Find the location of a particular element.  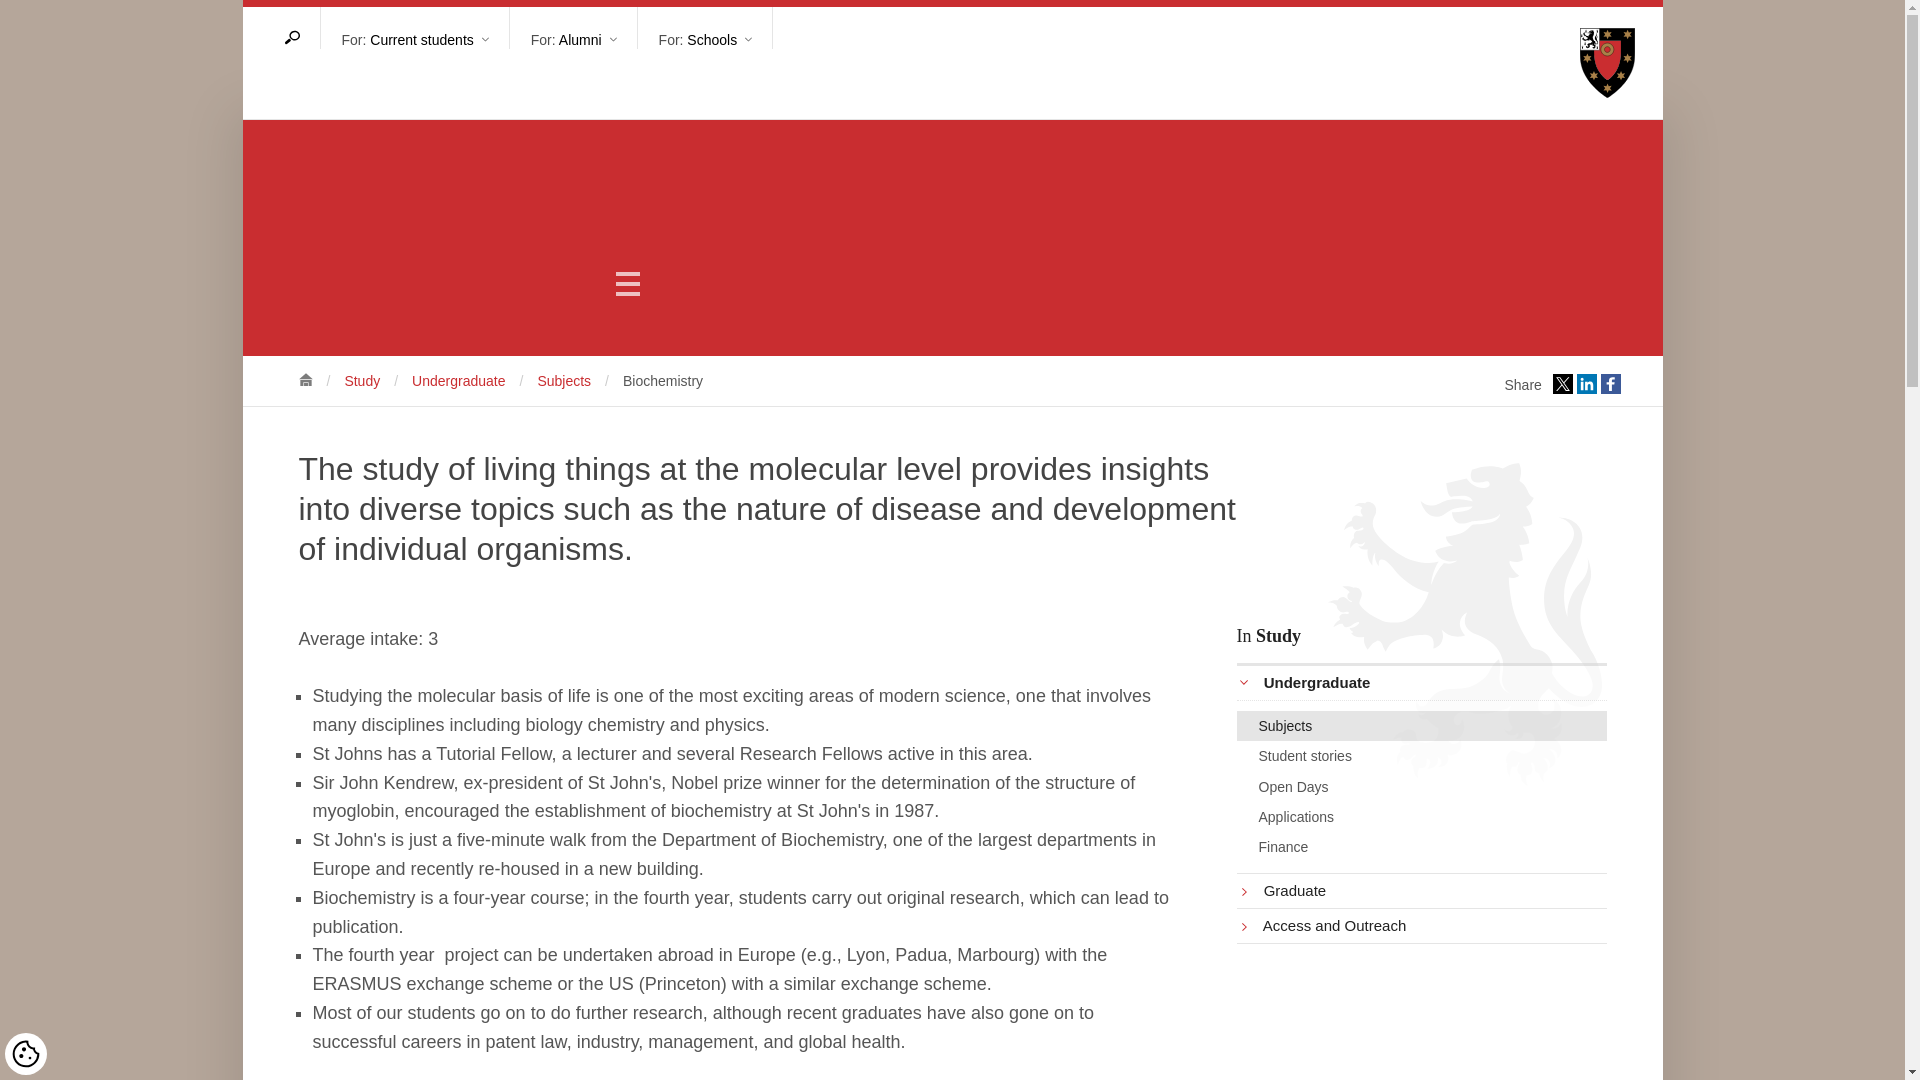

For: Current students is located at coordinates (414, 27).